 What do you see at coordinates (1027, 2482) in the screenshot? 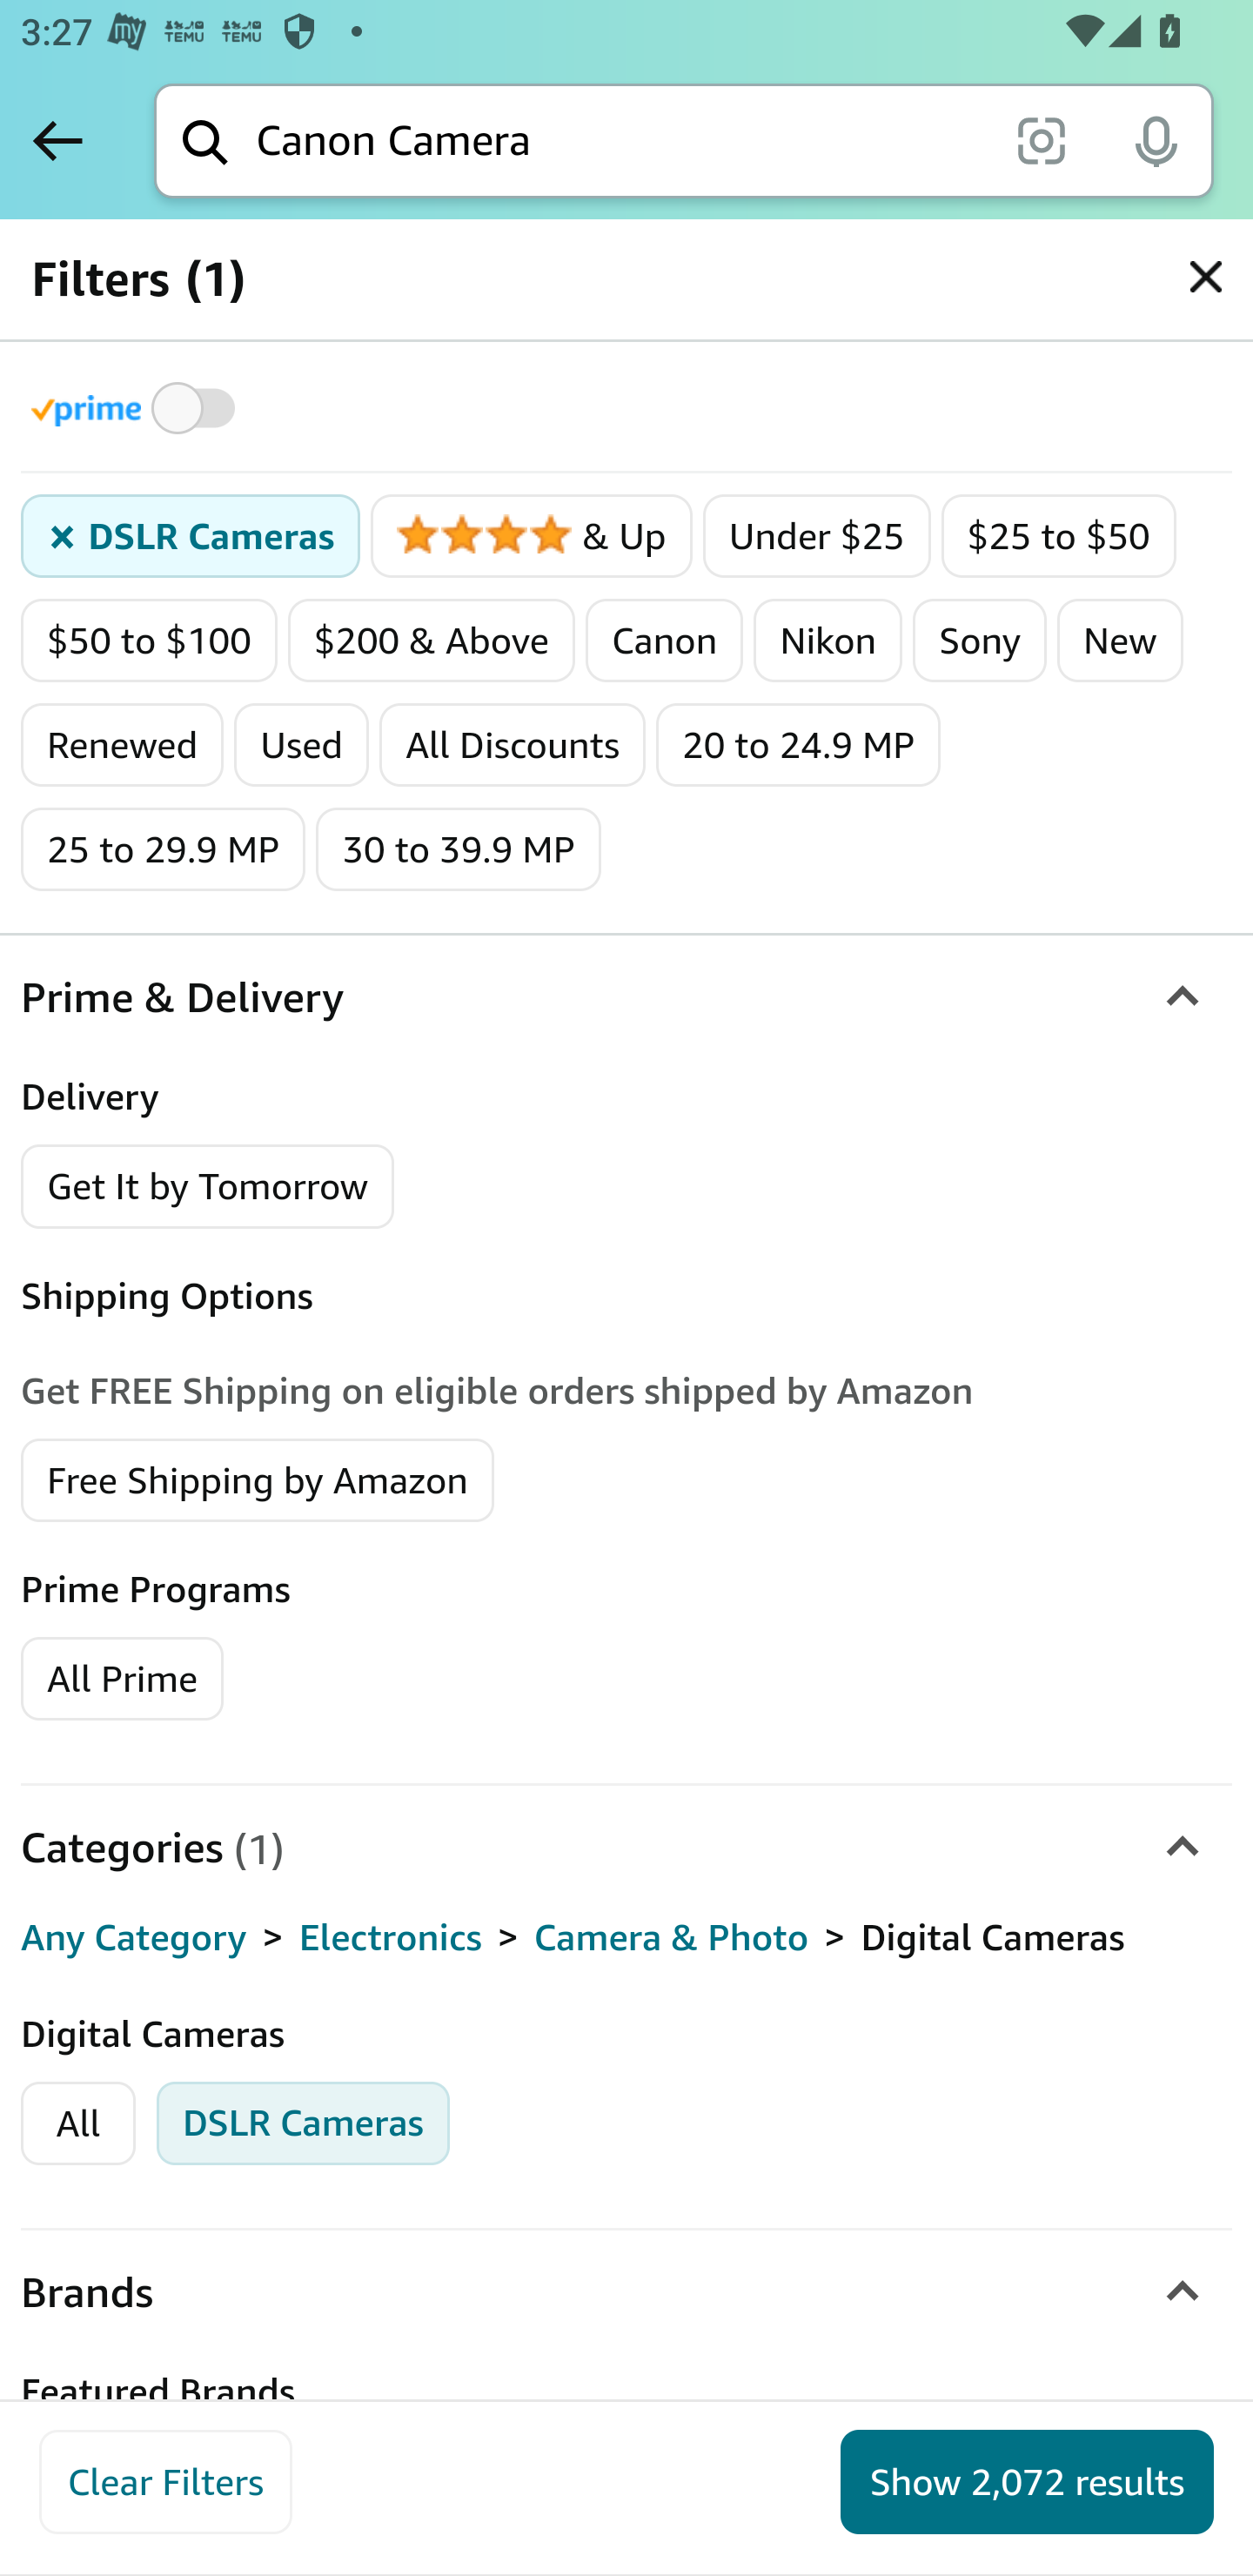
I see `Show 2,072 results` at bounding box center [1027, 2482].